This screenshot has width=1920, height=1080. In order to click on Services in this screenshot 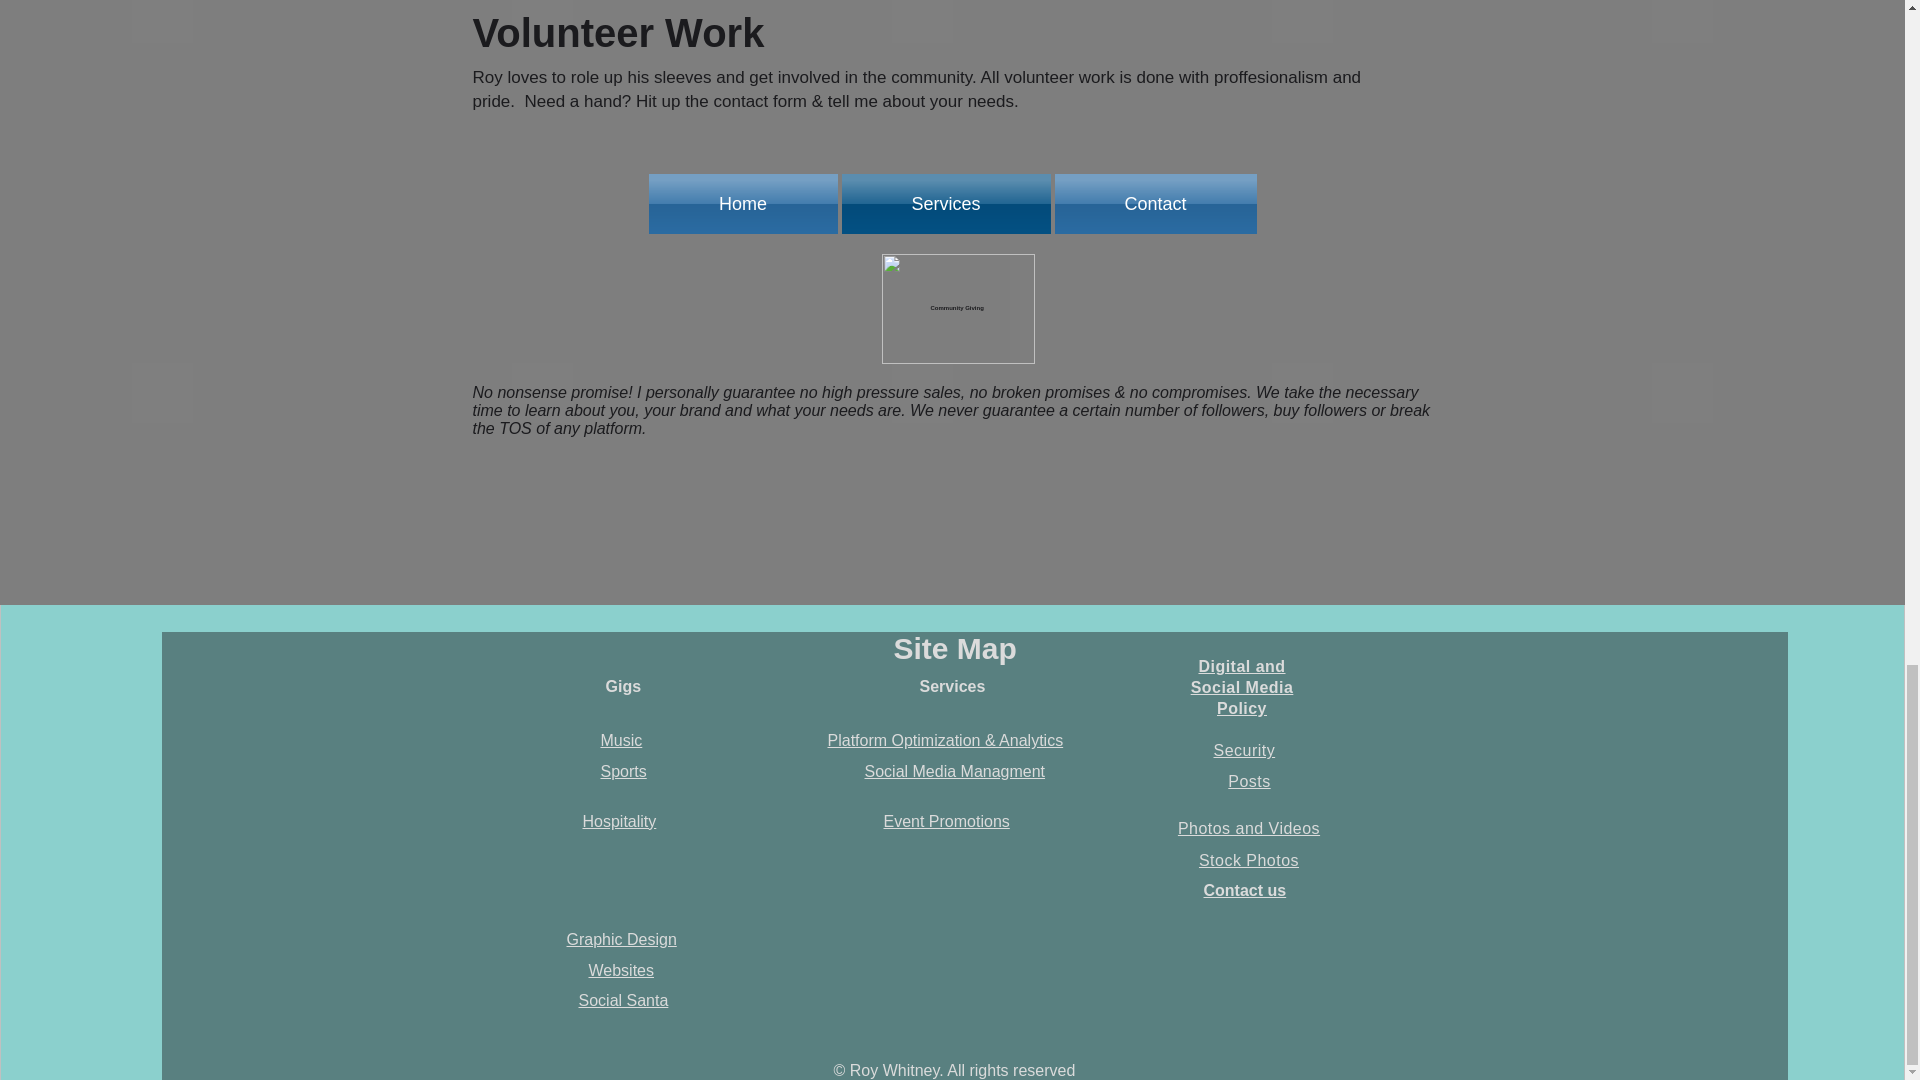, I will do `click(946, 204)`.